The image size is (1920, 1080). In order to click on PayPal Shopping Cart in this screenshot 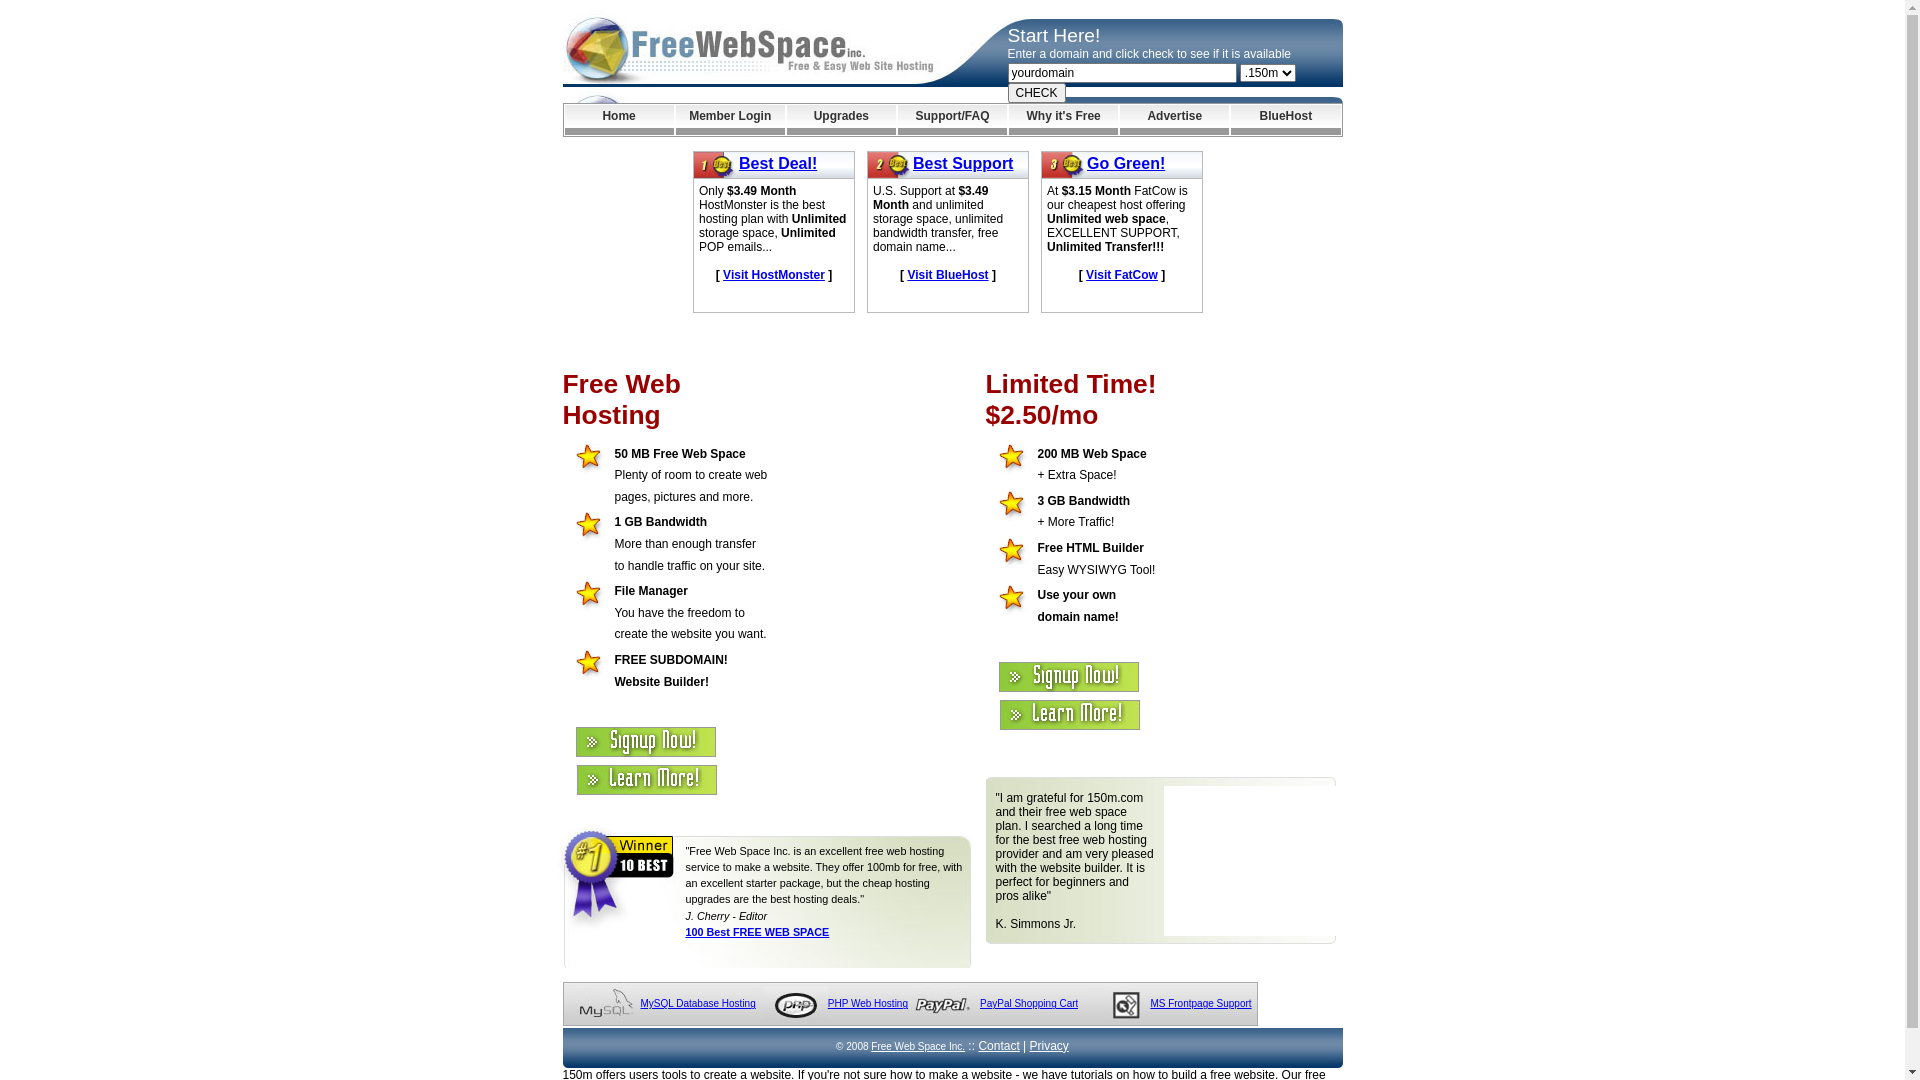, I will do `click(1028, 1004)`.